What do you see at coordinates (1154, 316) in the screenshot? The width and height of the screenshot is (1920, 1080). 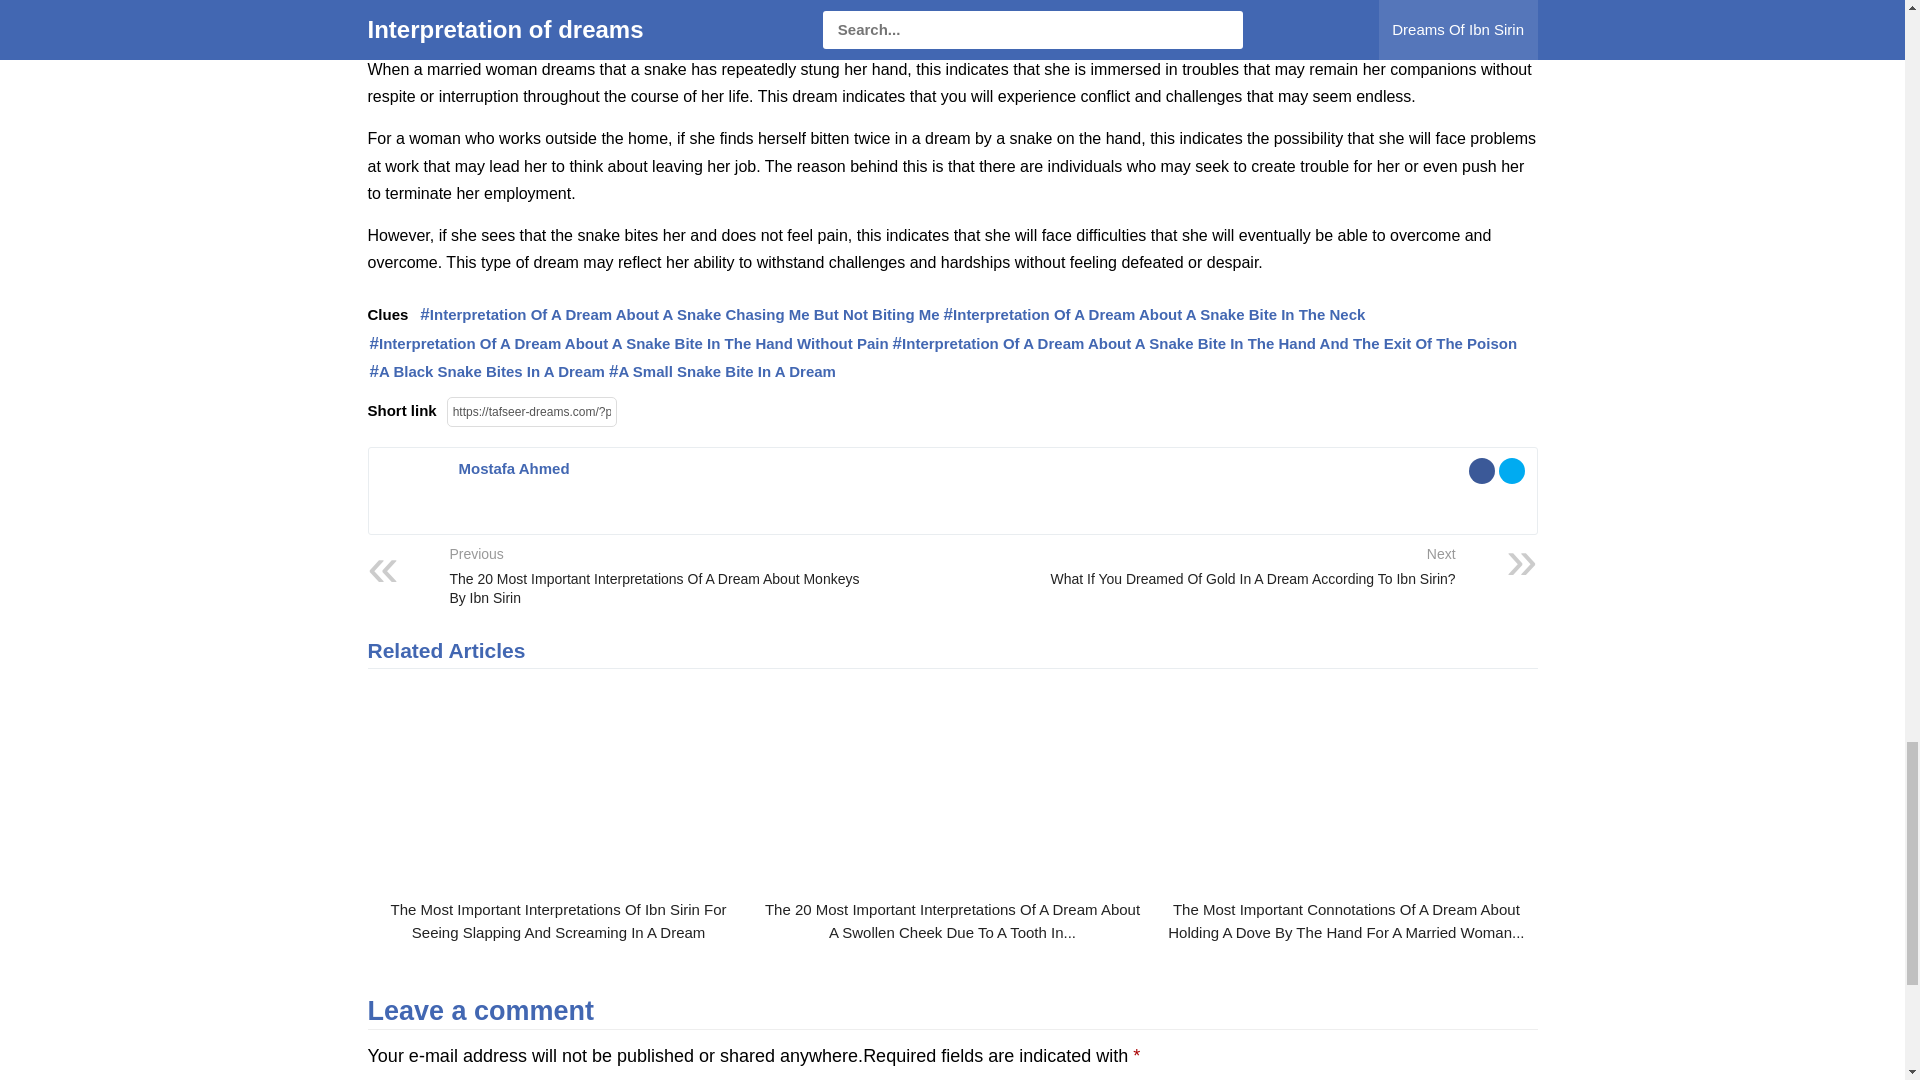 I see `Interpretation Of A Dream About A Snake Bite In The Neck` at bounding box center [1154, 316].